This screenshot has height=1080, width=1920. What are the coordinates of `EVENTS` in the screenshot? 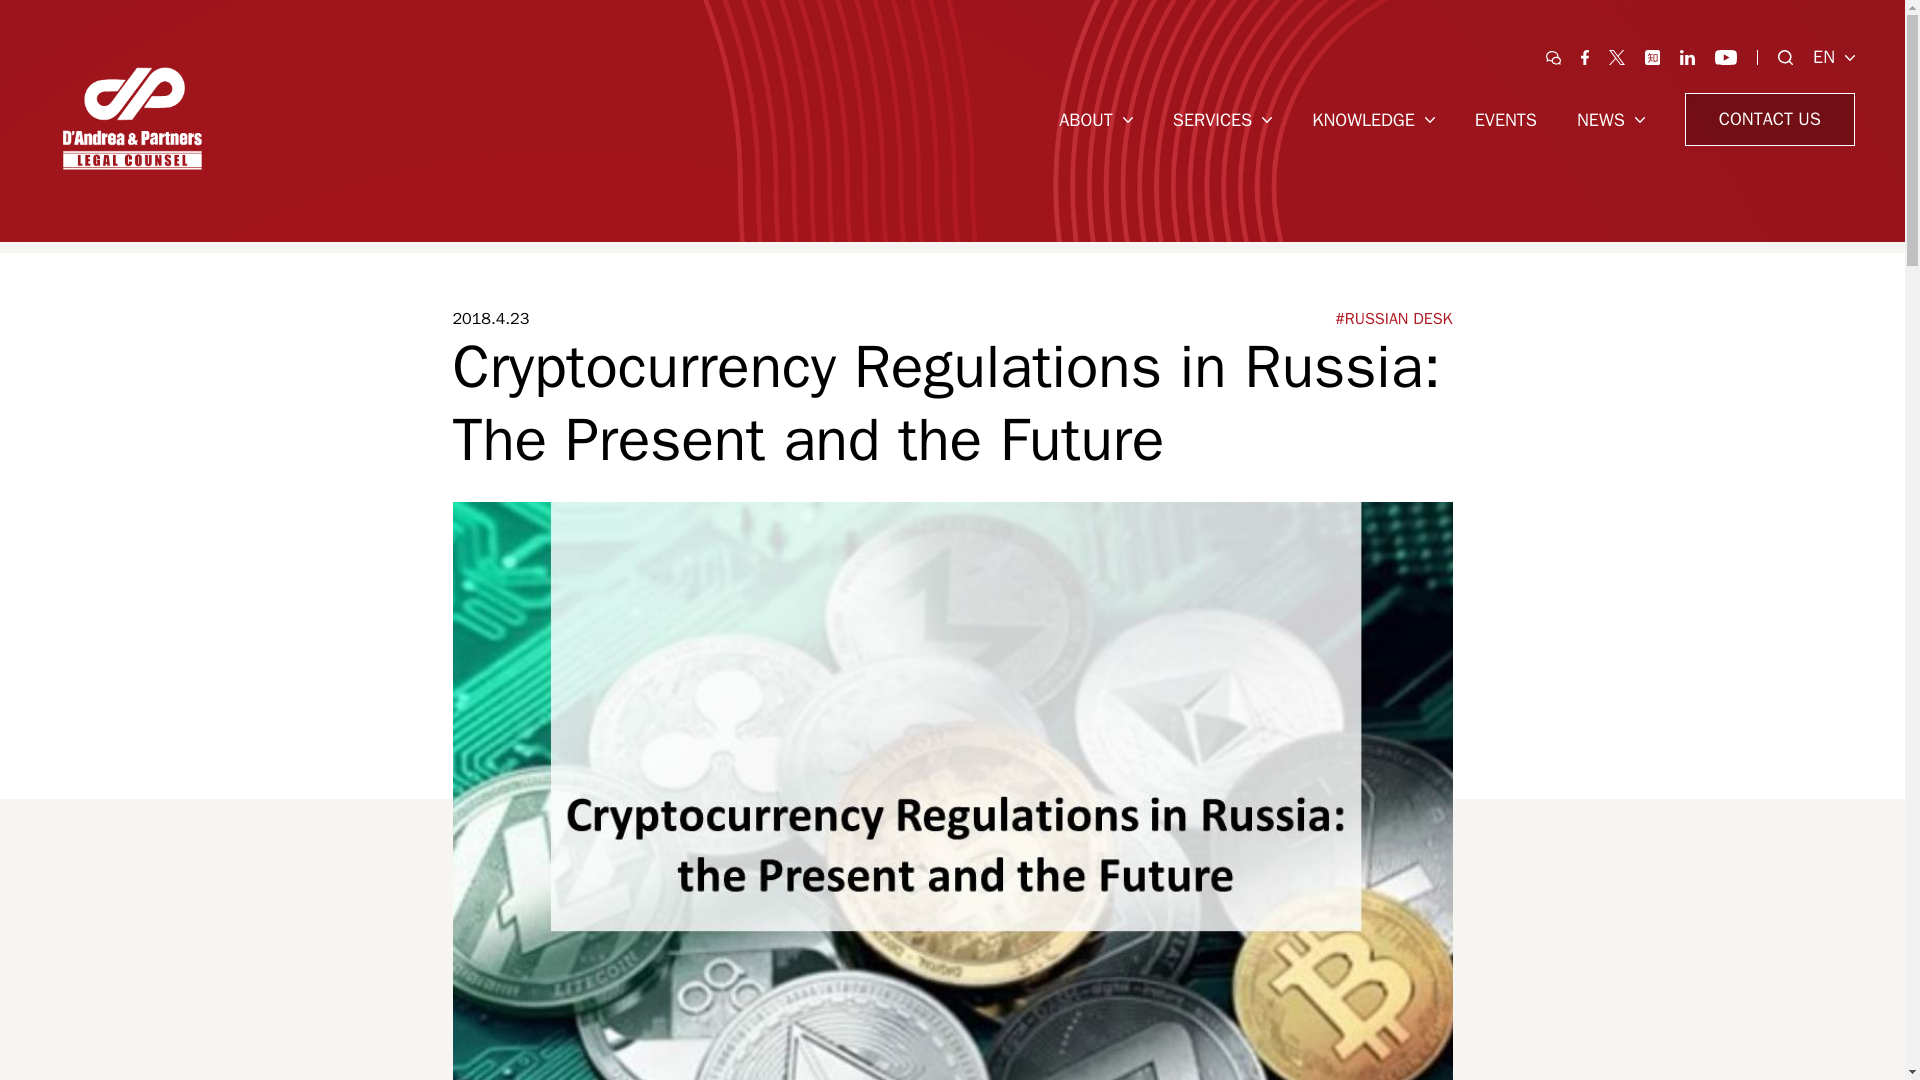 It's located at (1506, 118).